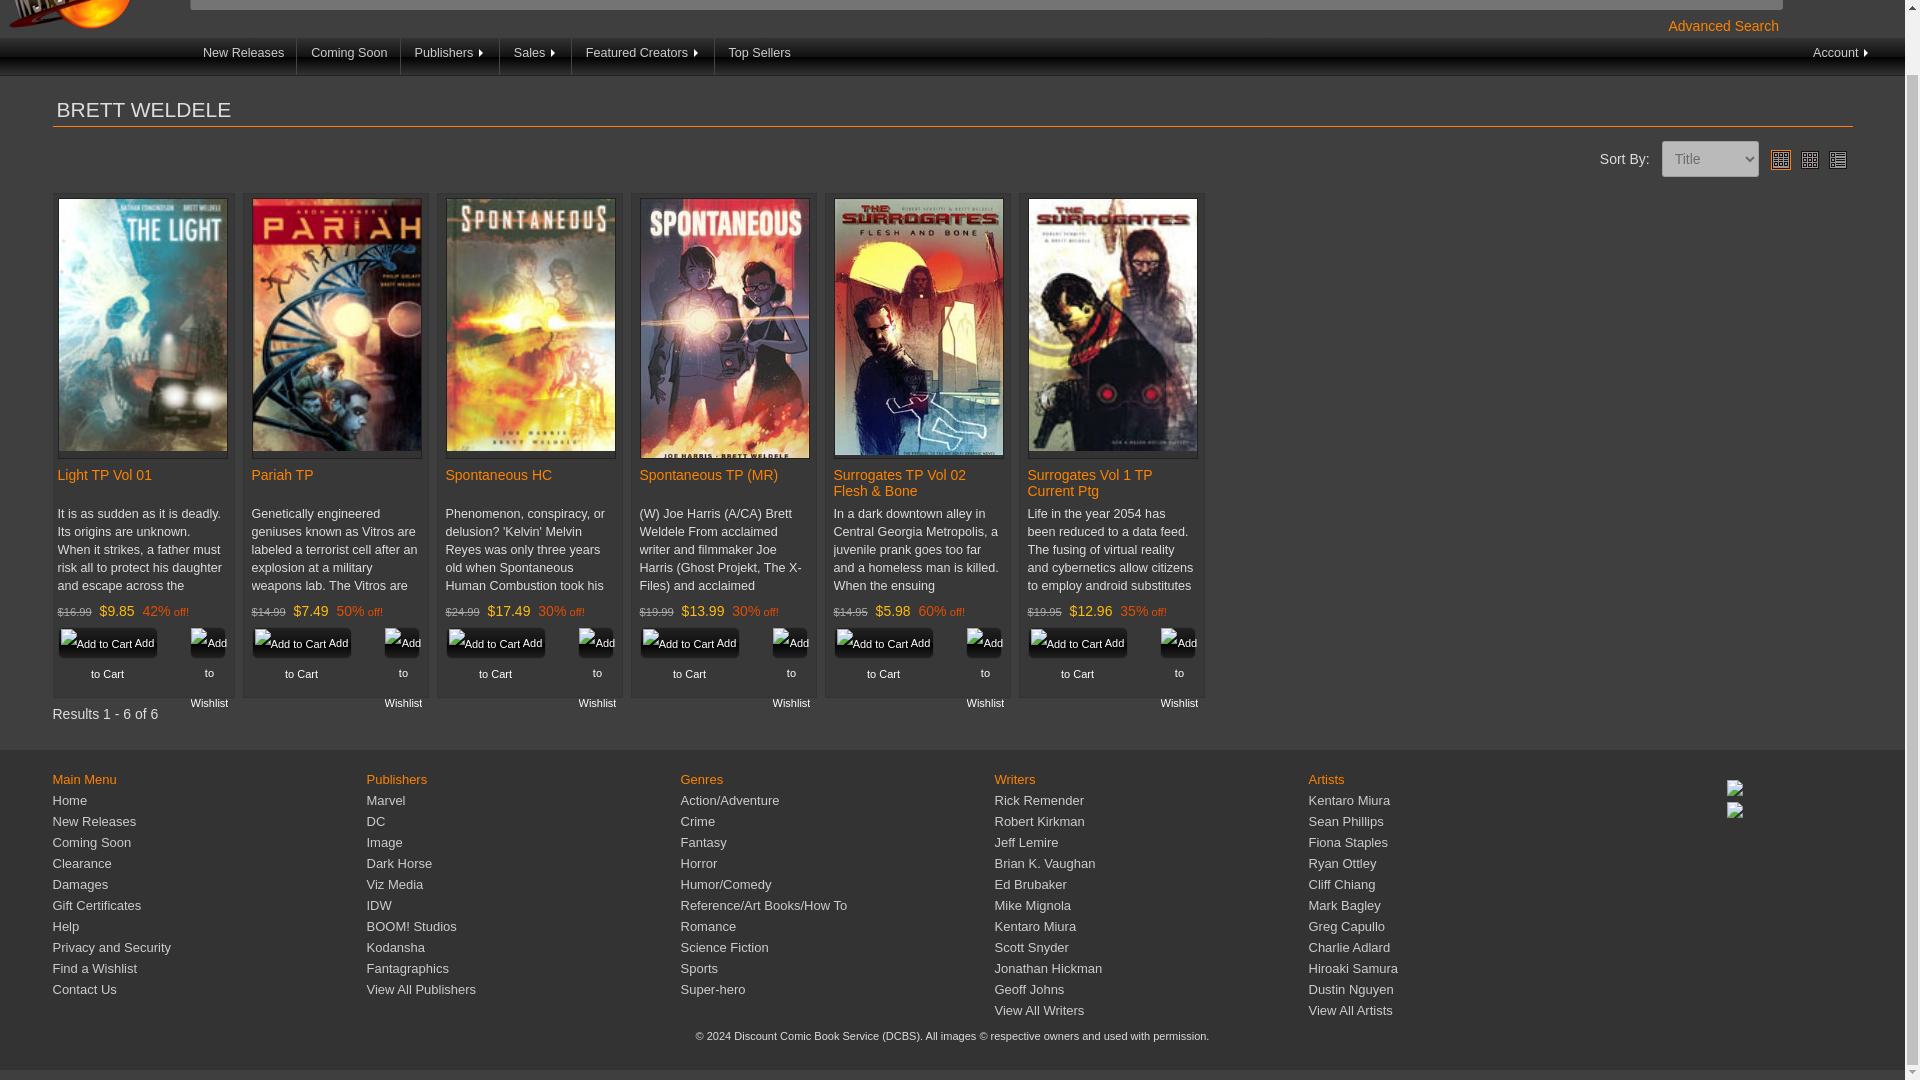  Describe the element at coordinates (883, 642) in the screenshot. I see `Add to Cart` at that location.